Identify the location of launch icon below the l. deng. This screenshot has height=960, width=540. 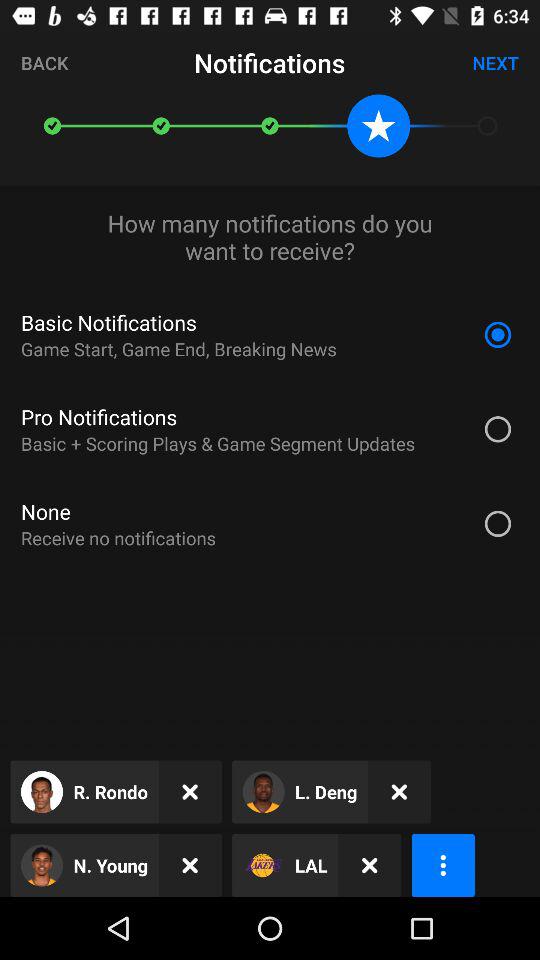
(370, 864).